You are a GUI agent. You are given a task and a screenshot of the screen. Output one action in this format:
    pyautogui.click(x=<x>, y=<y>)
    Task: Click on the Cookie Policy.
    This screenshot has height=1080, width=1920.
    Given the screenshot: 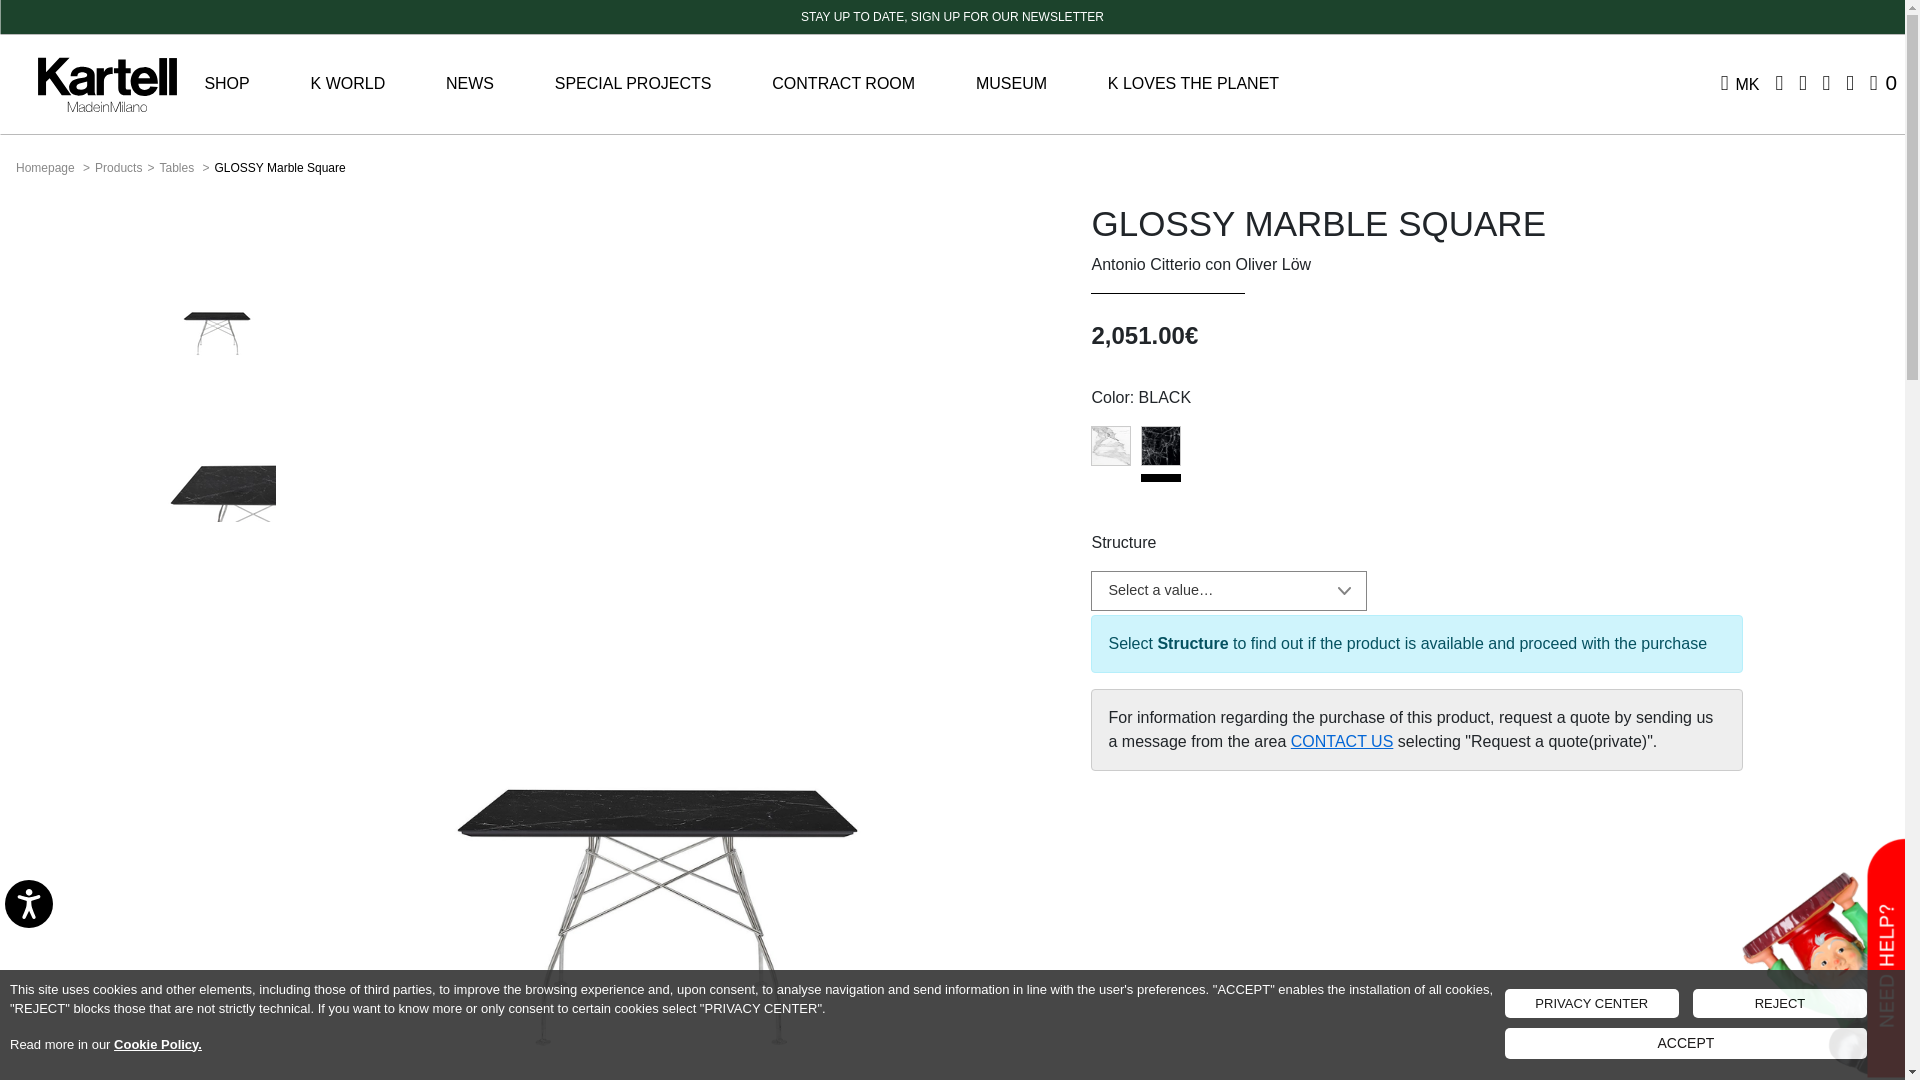 What is the action you would take?
    pyautogui.click(x=157, y=1042)
    